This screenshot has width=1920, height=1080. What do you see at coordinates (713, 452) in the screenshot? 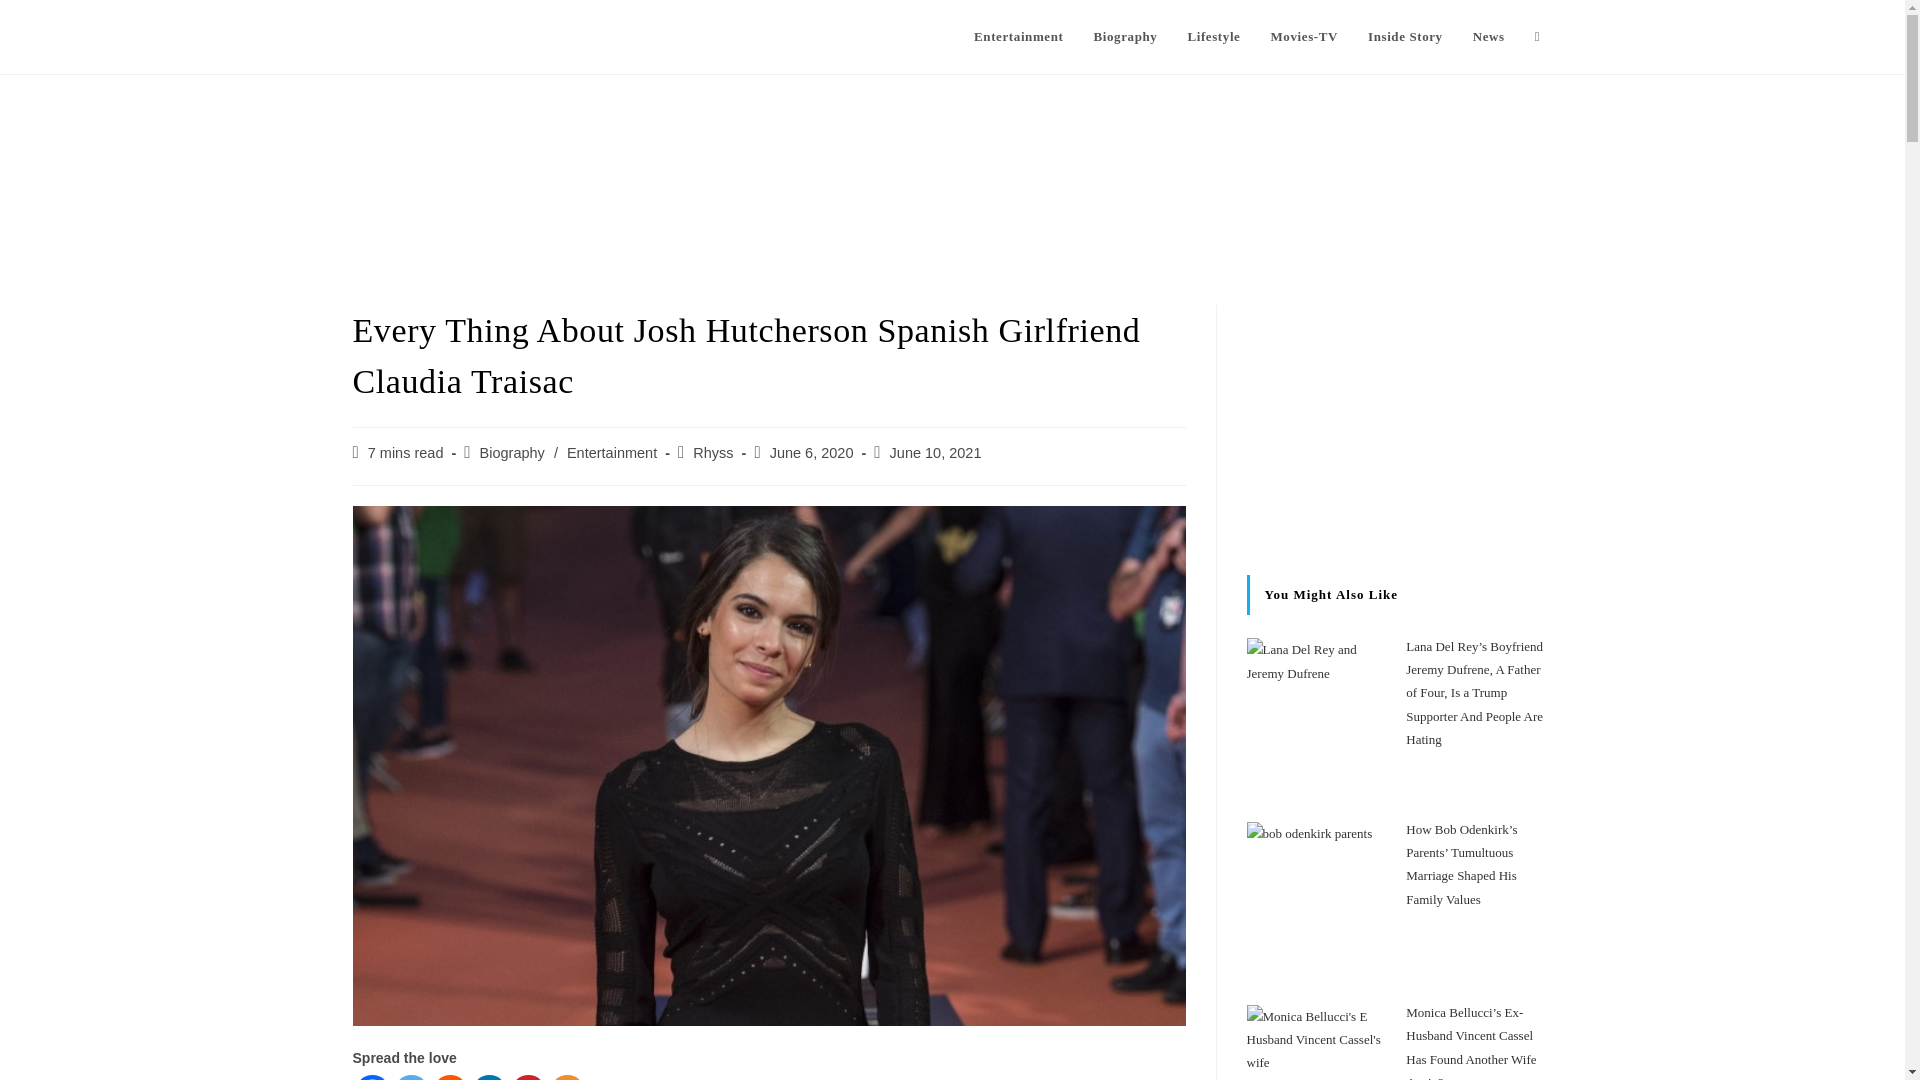
I see `Rhyss` at bounding box center [713, 452].